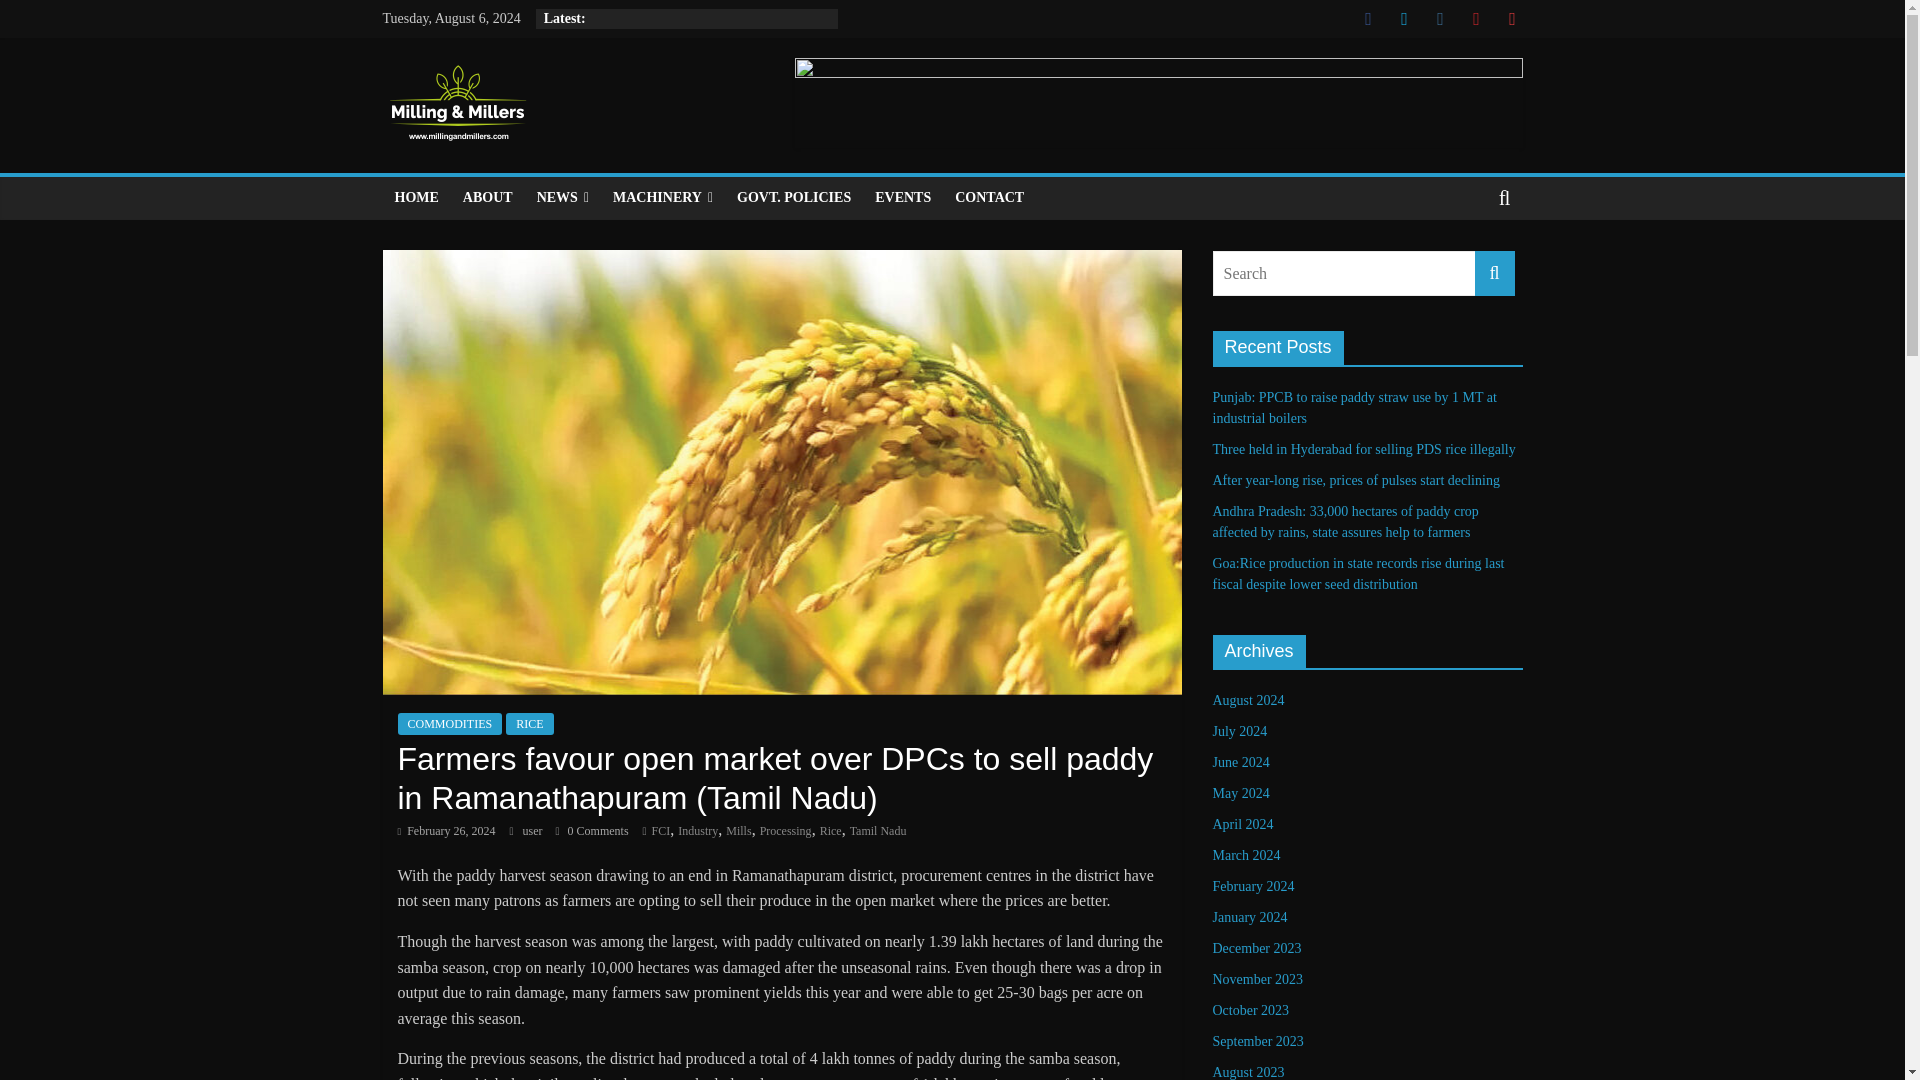 This screenshot has width=1920, height=1080. I want to click on MACHINERY, so click(662, 198).